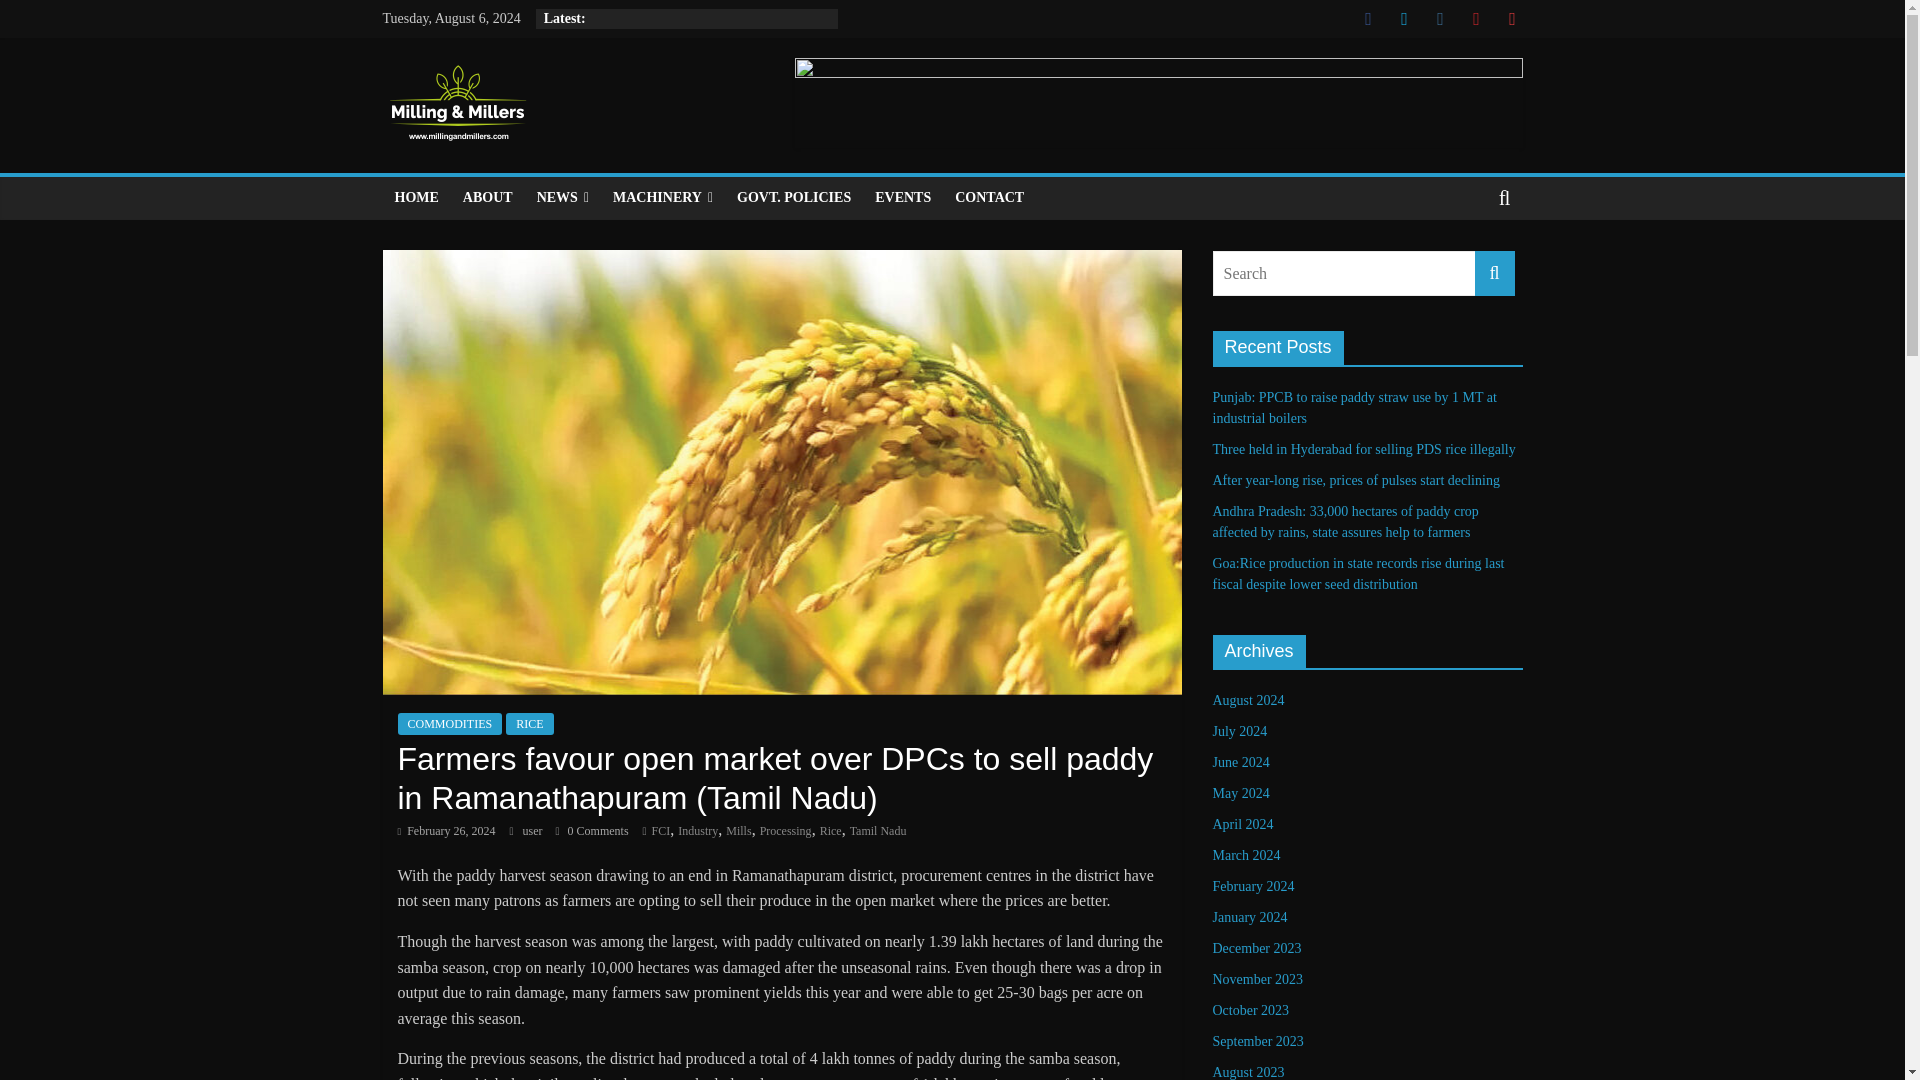 This screenshot has width=1920, height=1080. I want to click on MACHINERY, so click(662, 198).